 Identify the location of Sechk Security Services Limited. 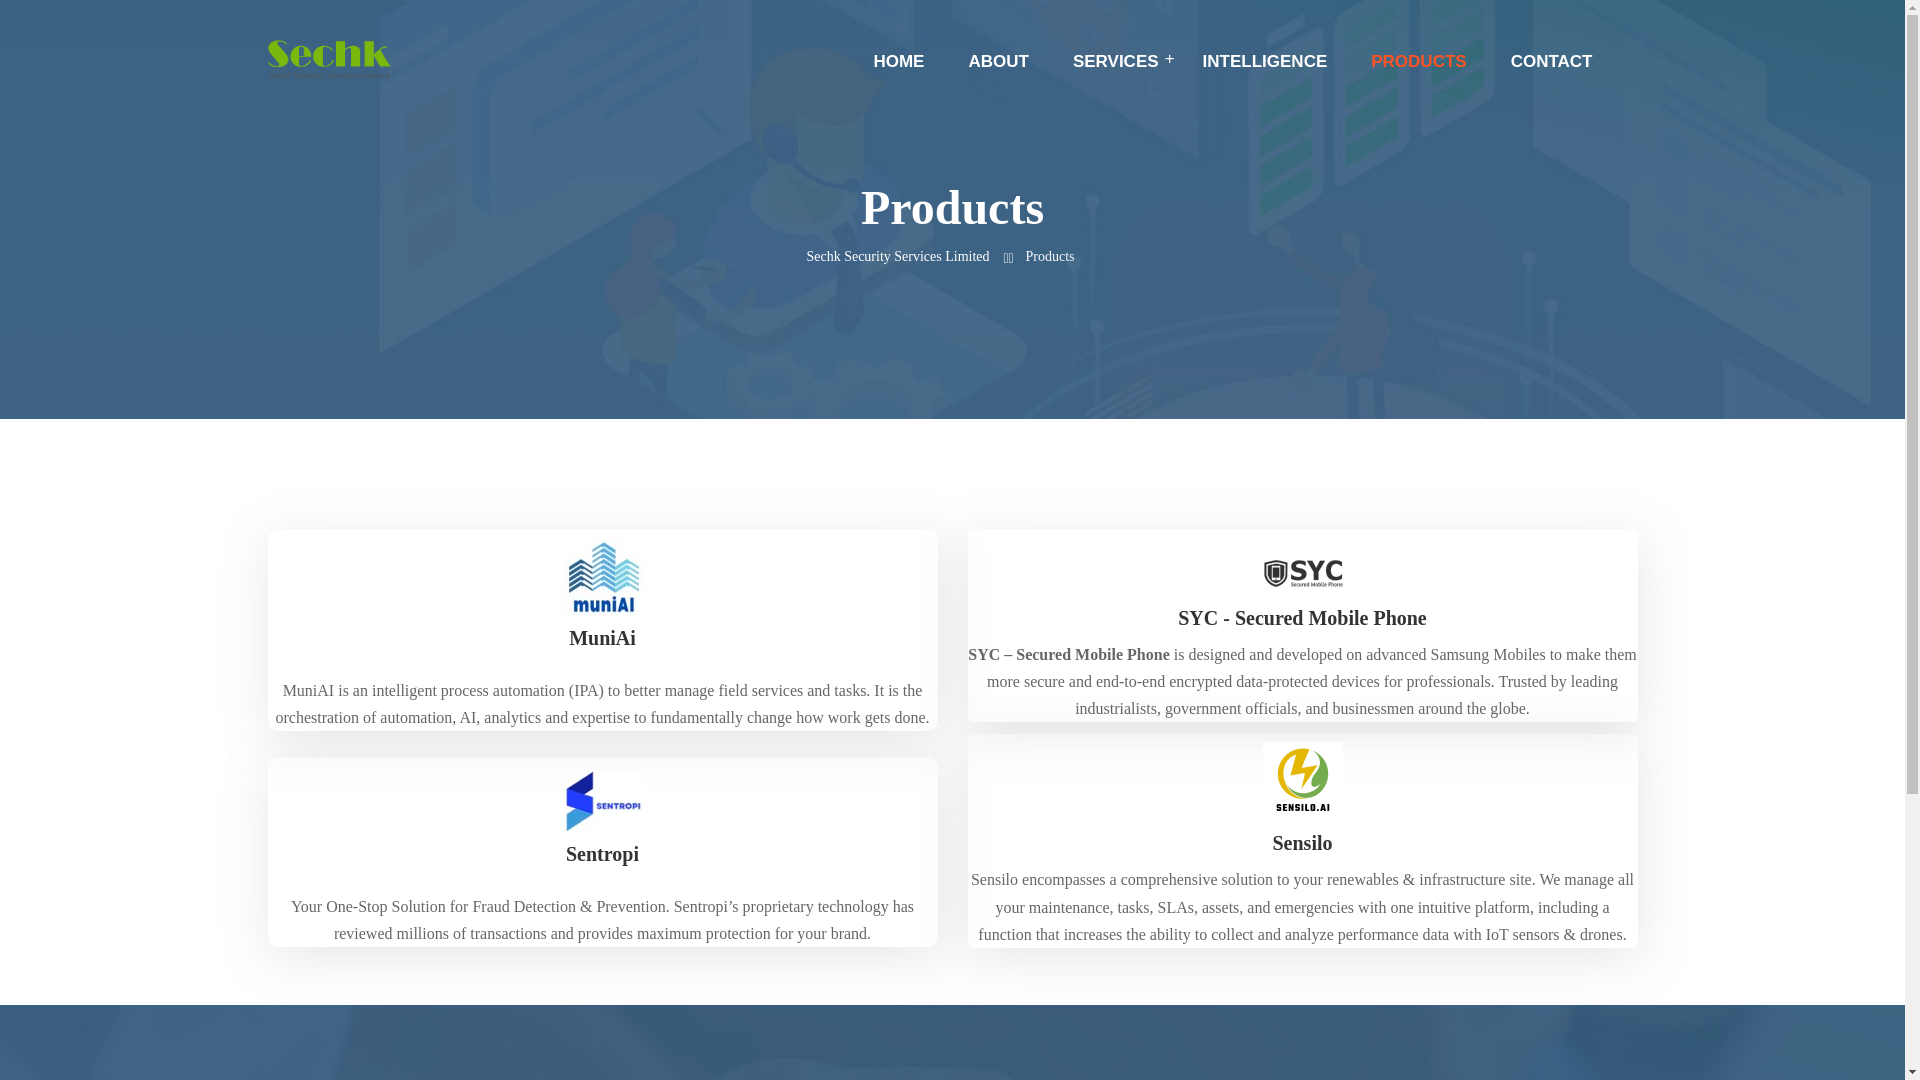
(903, 256).